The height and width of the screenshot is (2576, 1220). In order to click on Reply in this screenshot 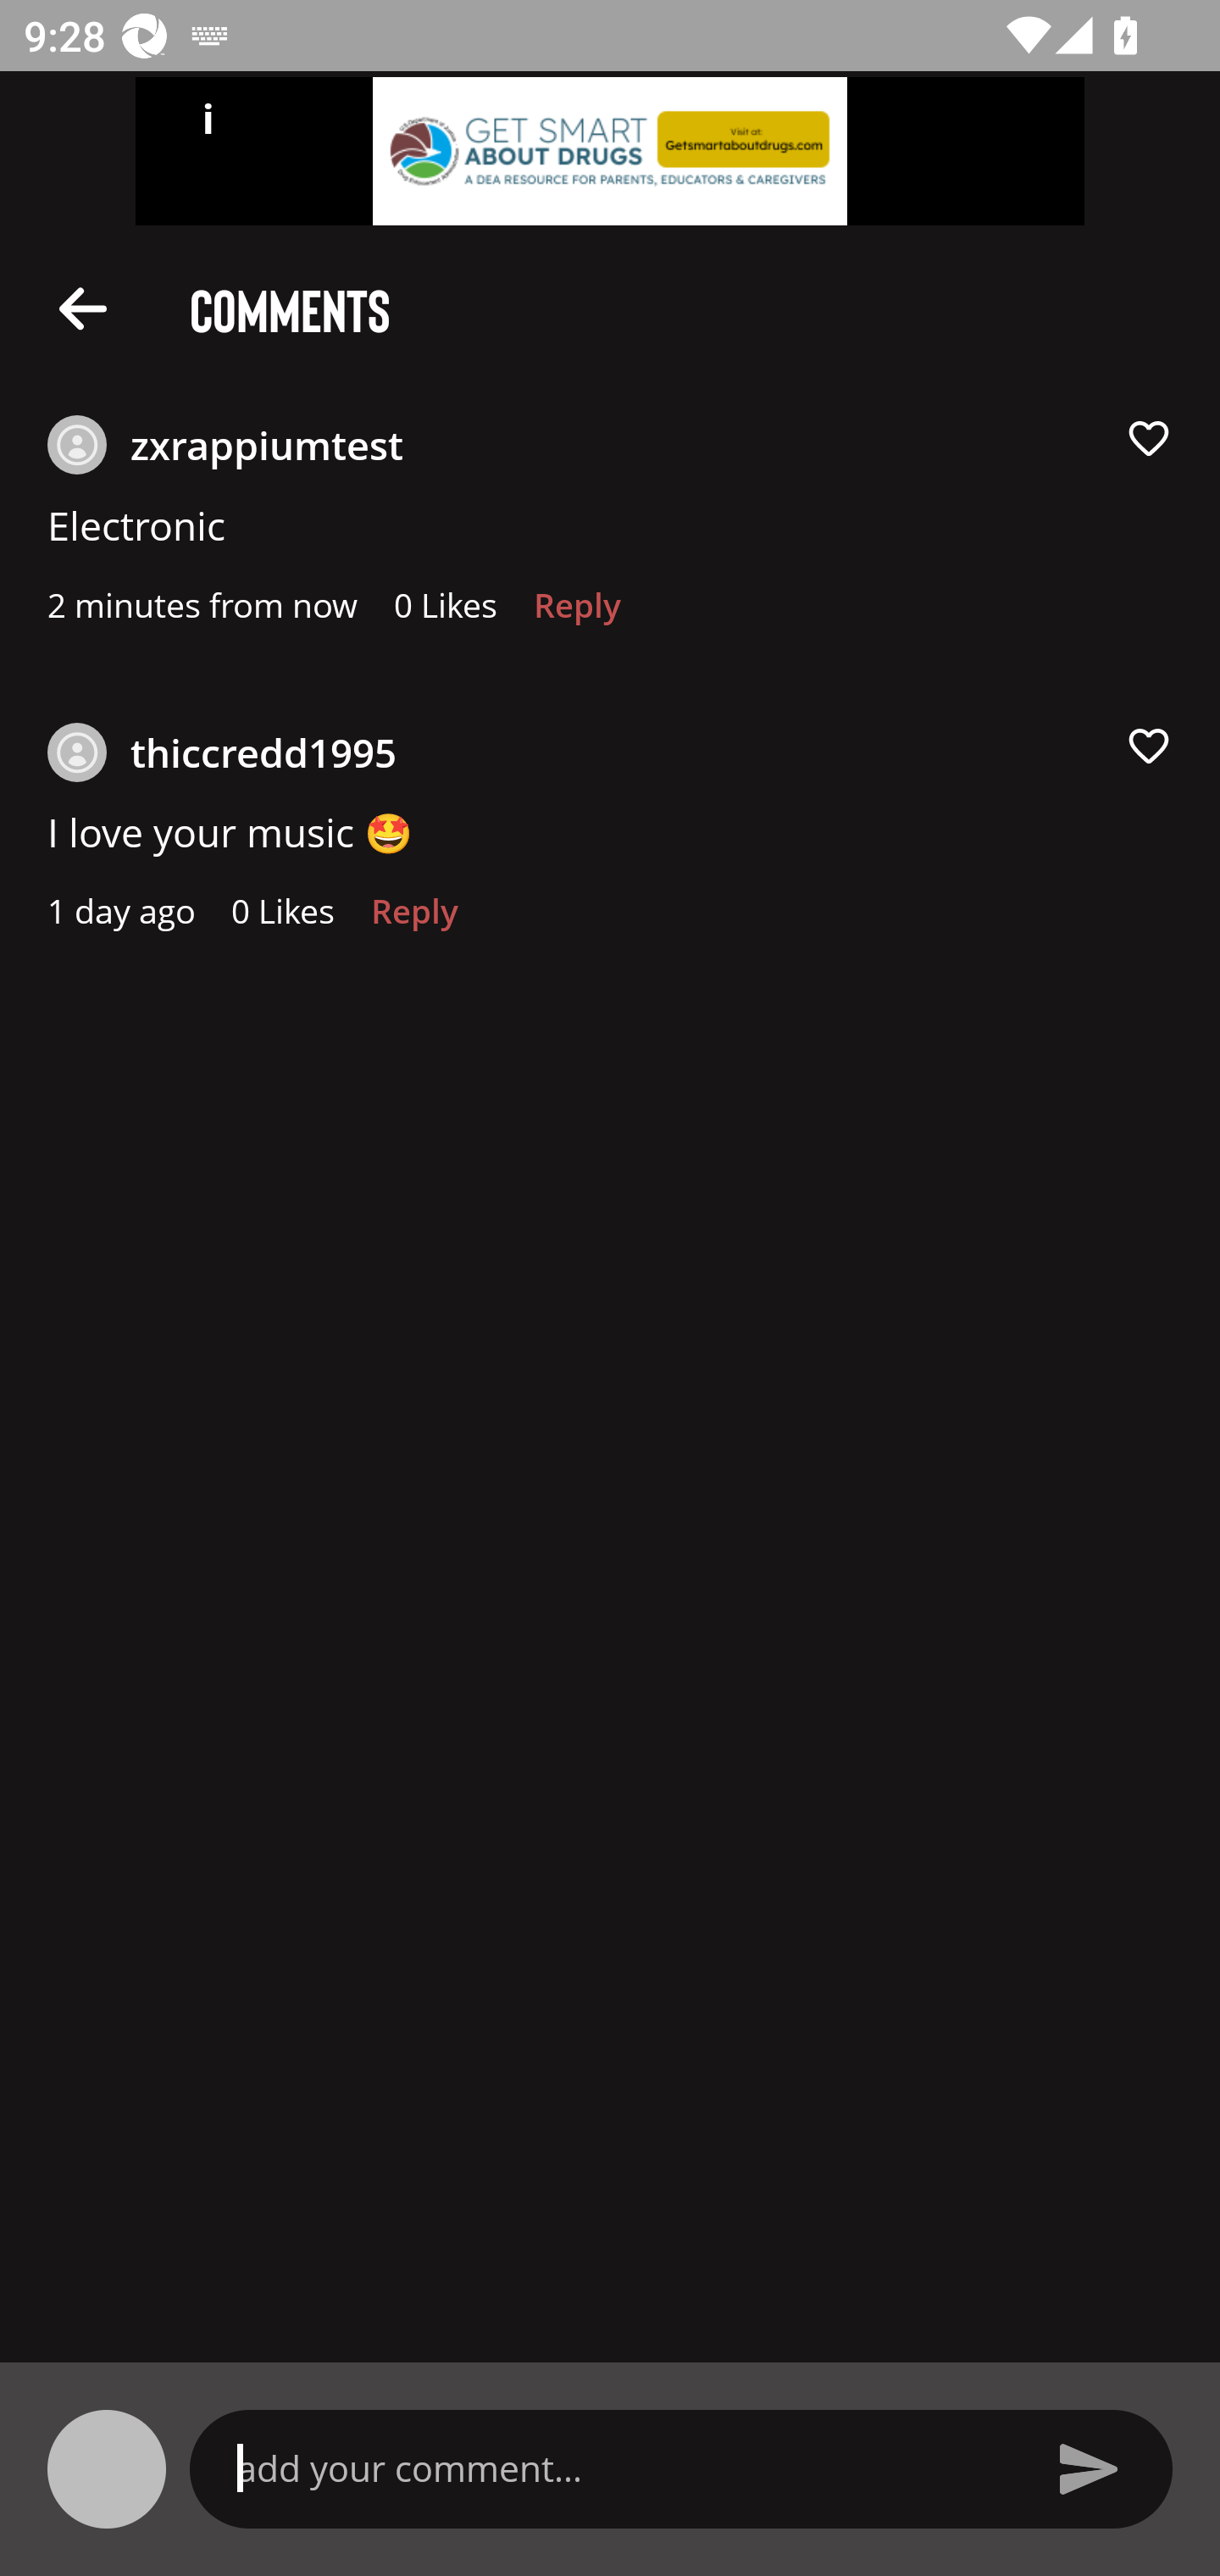, I will do `click(415, 919)`.